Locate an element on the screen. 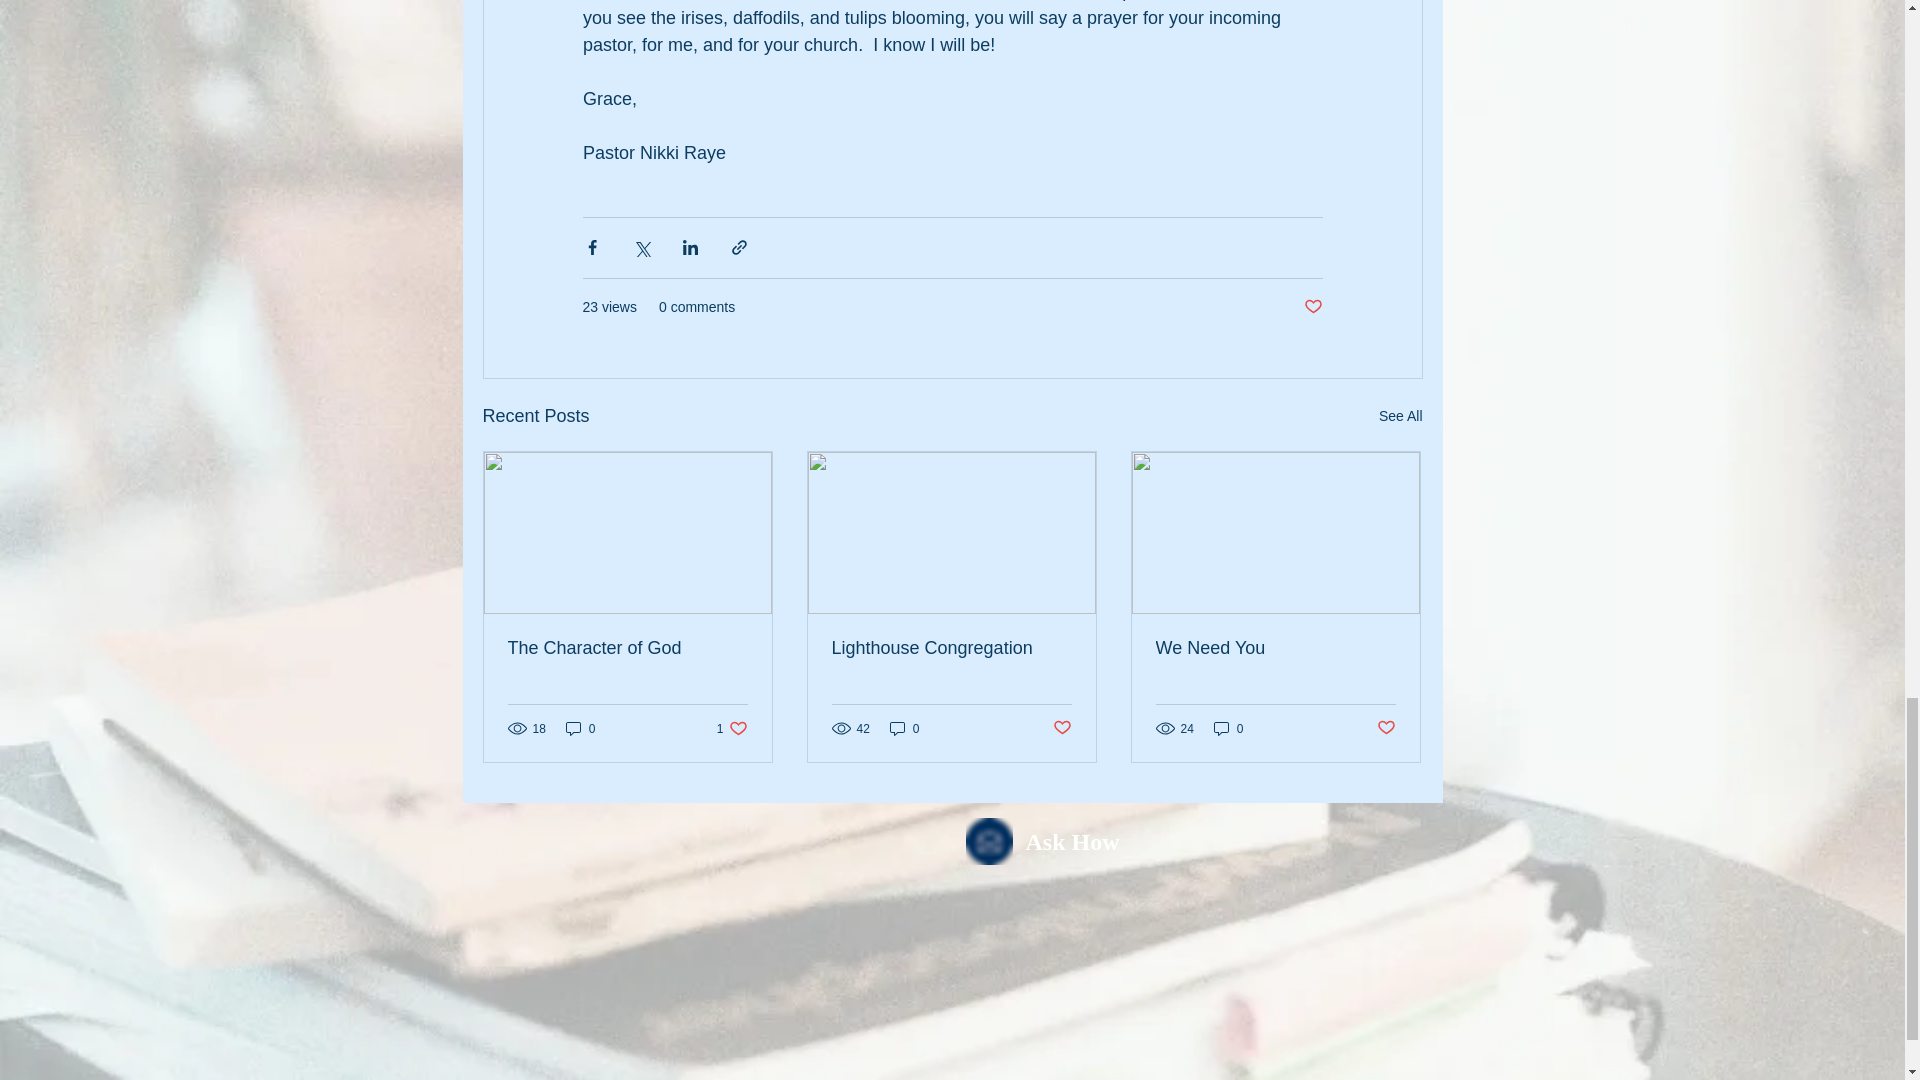 Image resolution: width=1920 pixels, height=1080 pixels. 0 is located at coordinates (580, 728).